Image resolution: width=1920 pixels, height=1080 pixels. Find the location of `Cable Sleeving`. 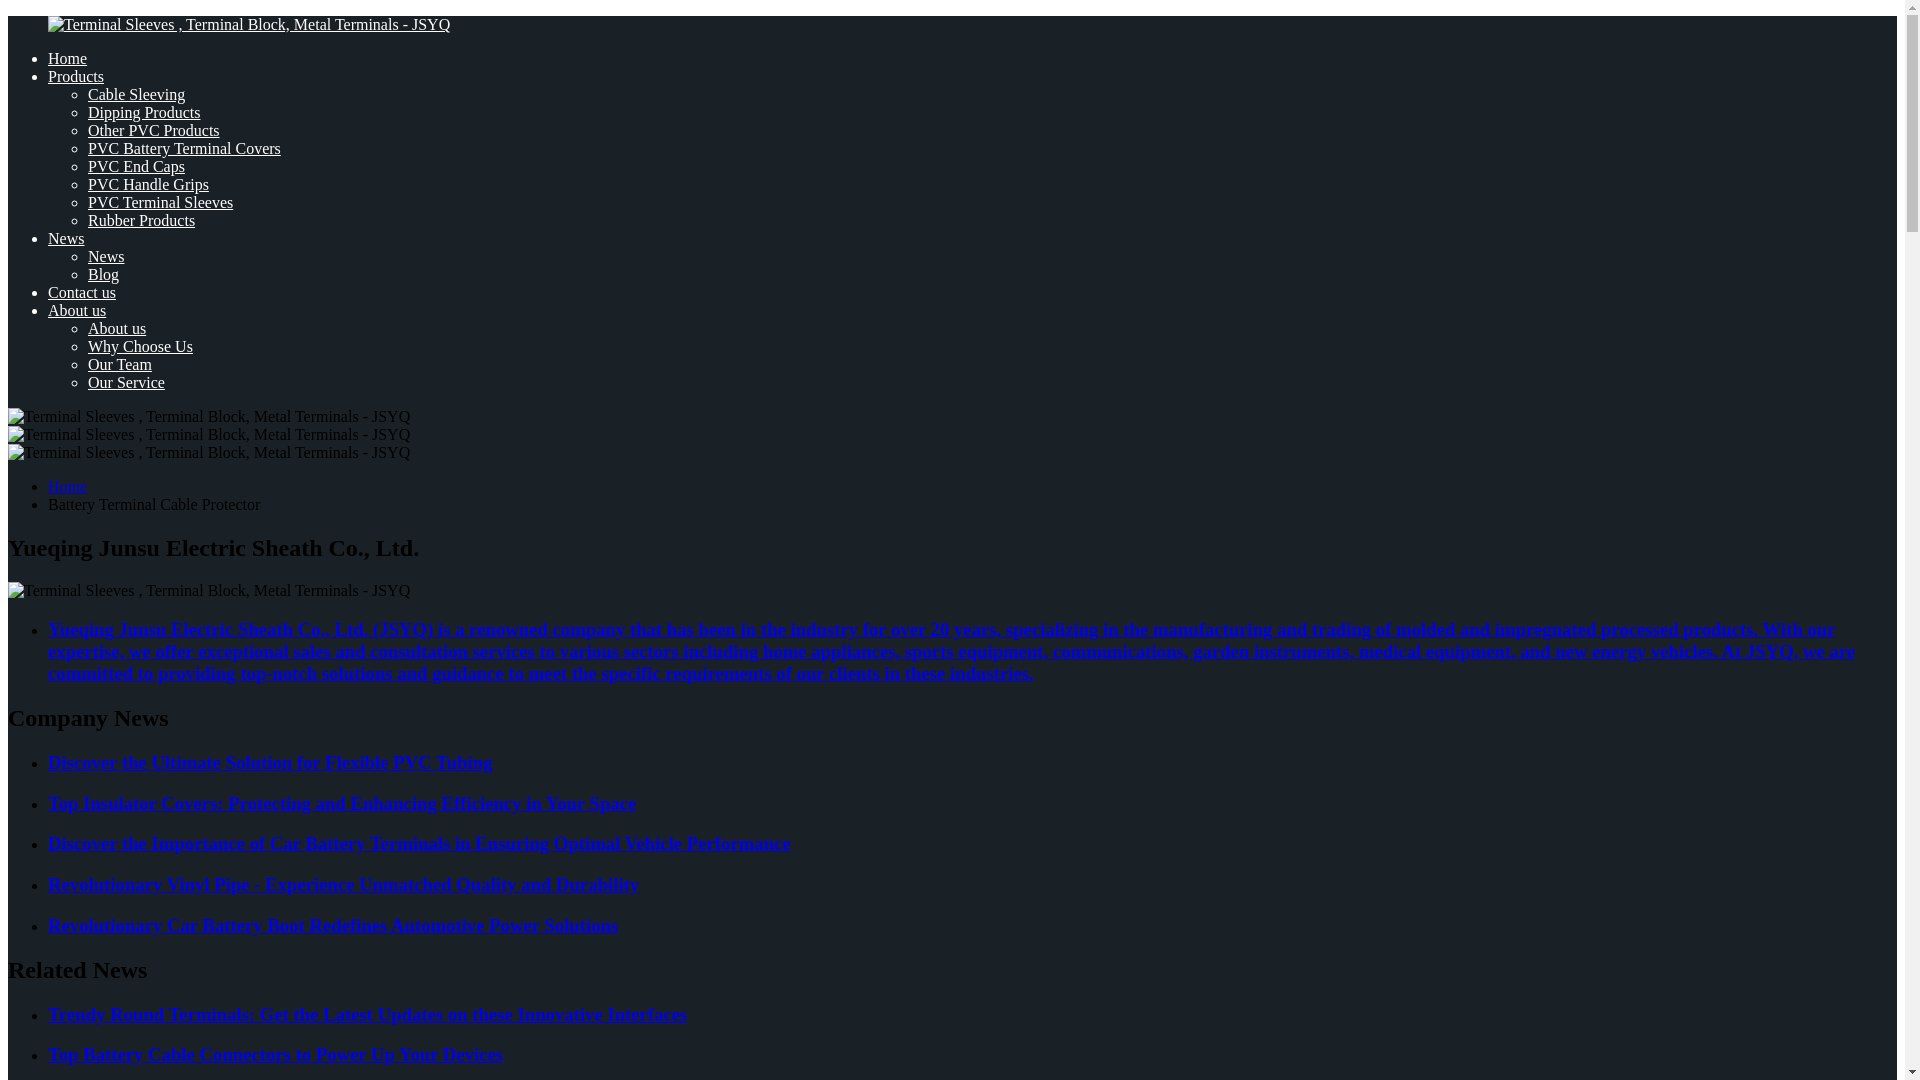

Cable Sleeving is located at coordinates (136, 94).